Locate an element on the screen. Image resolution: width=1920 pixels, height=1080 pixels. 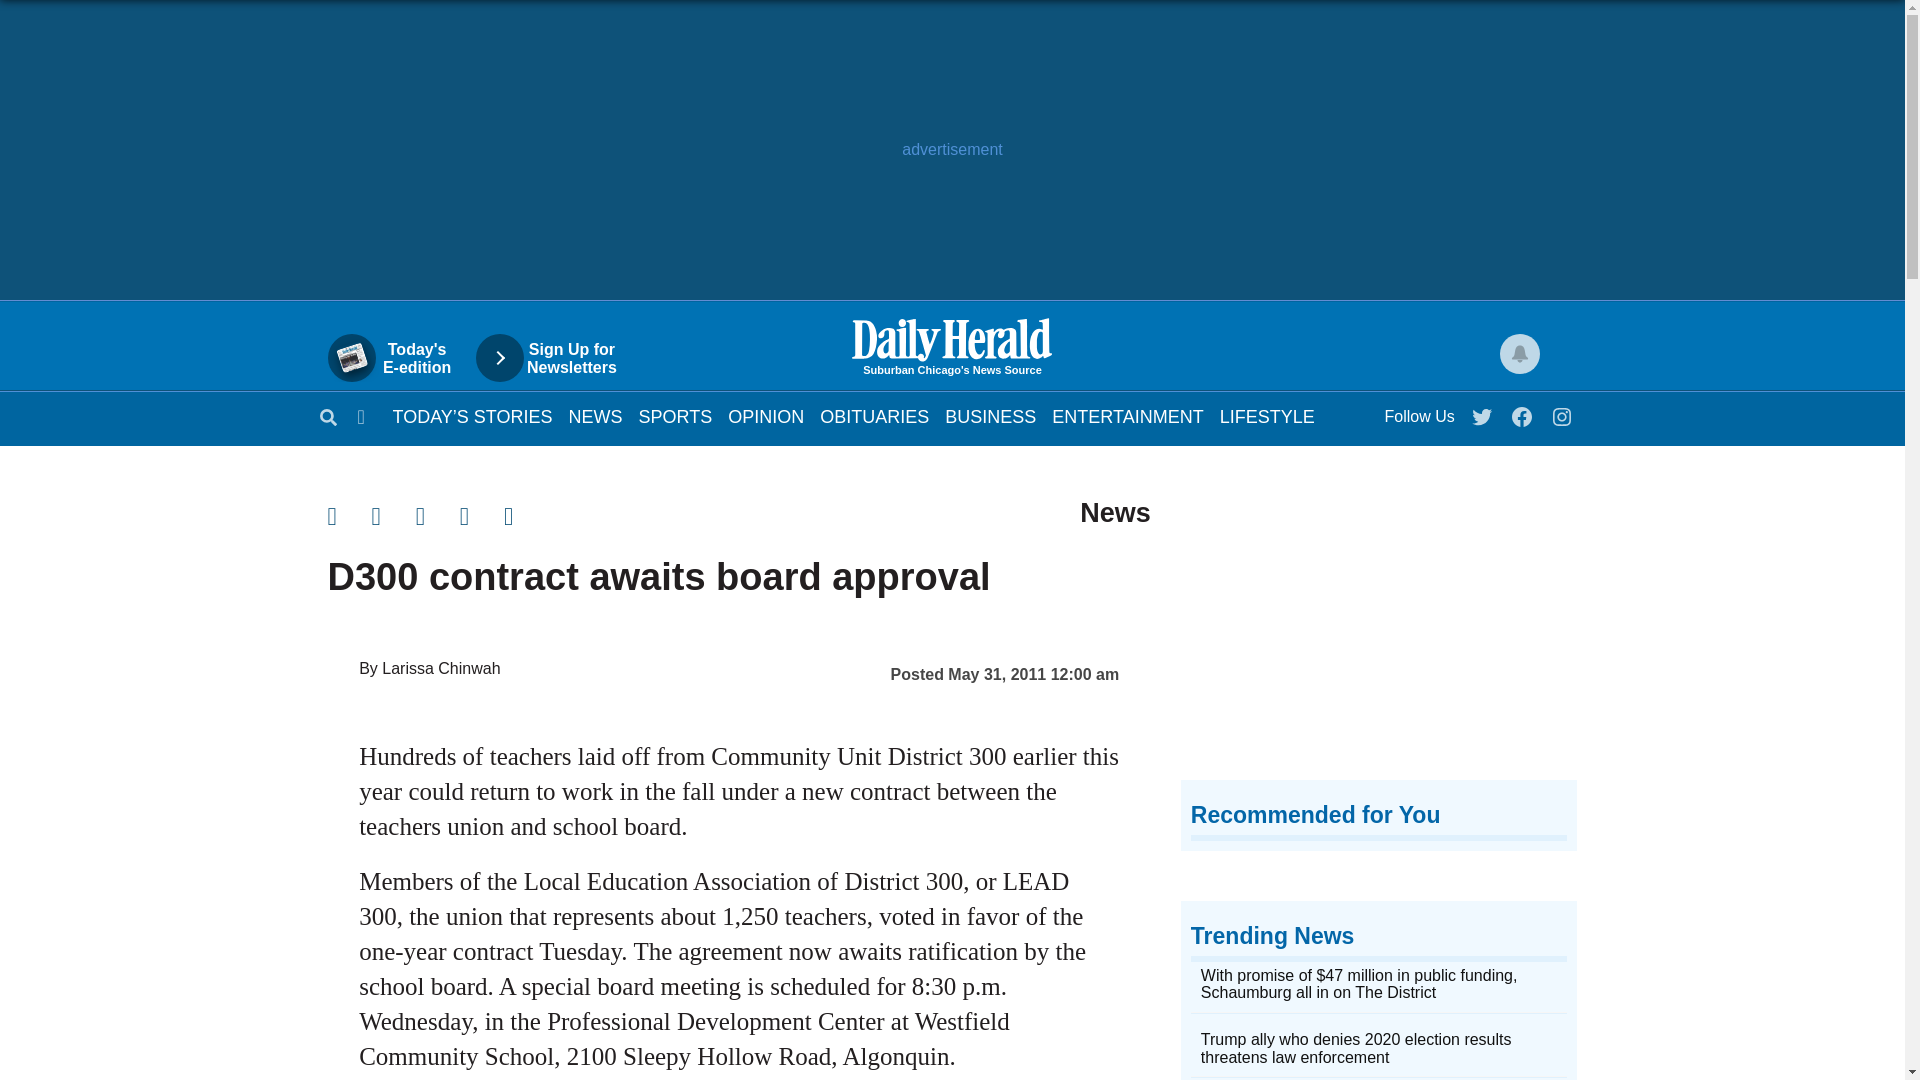
SPORTS is located at coordinates (676, 416).